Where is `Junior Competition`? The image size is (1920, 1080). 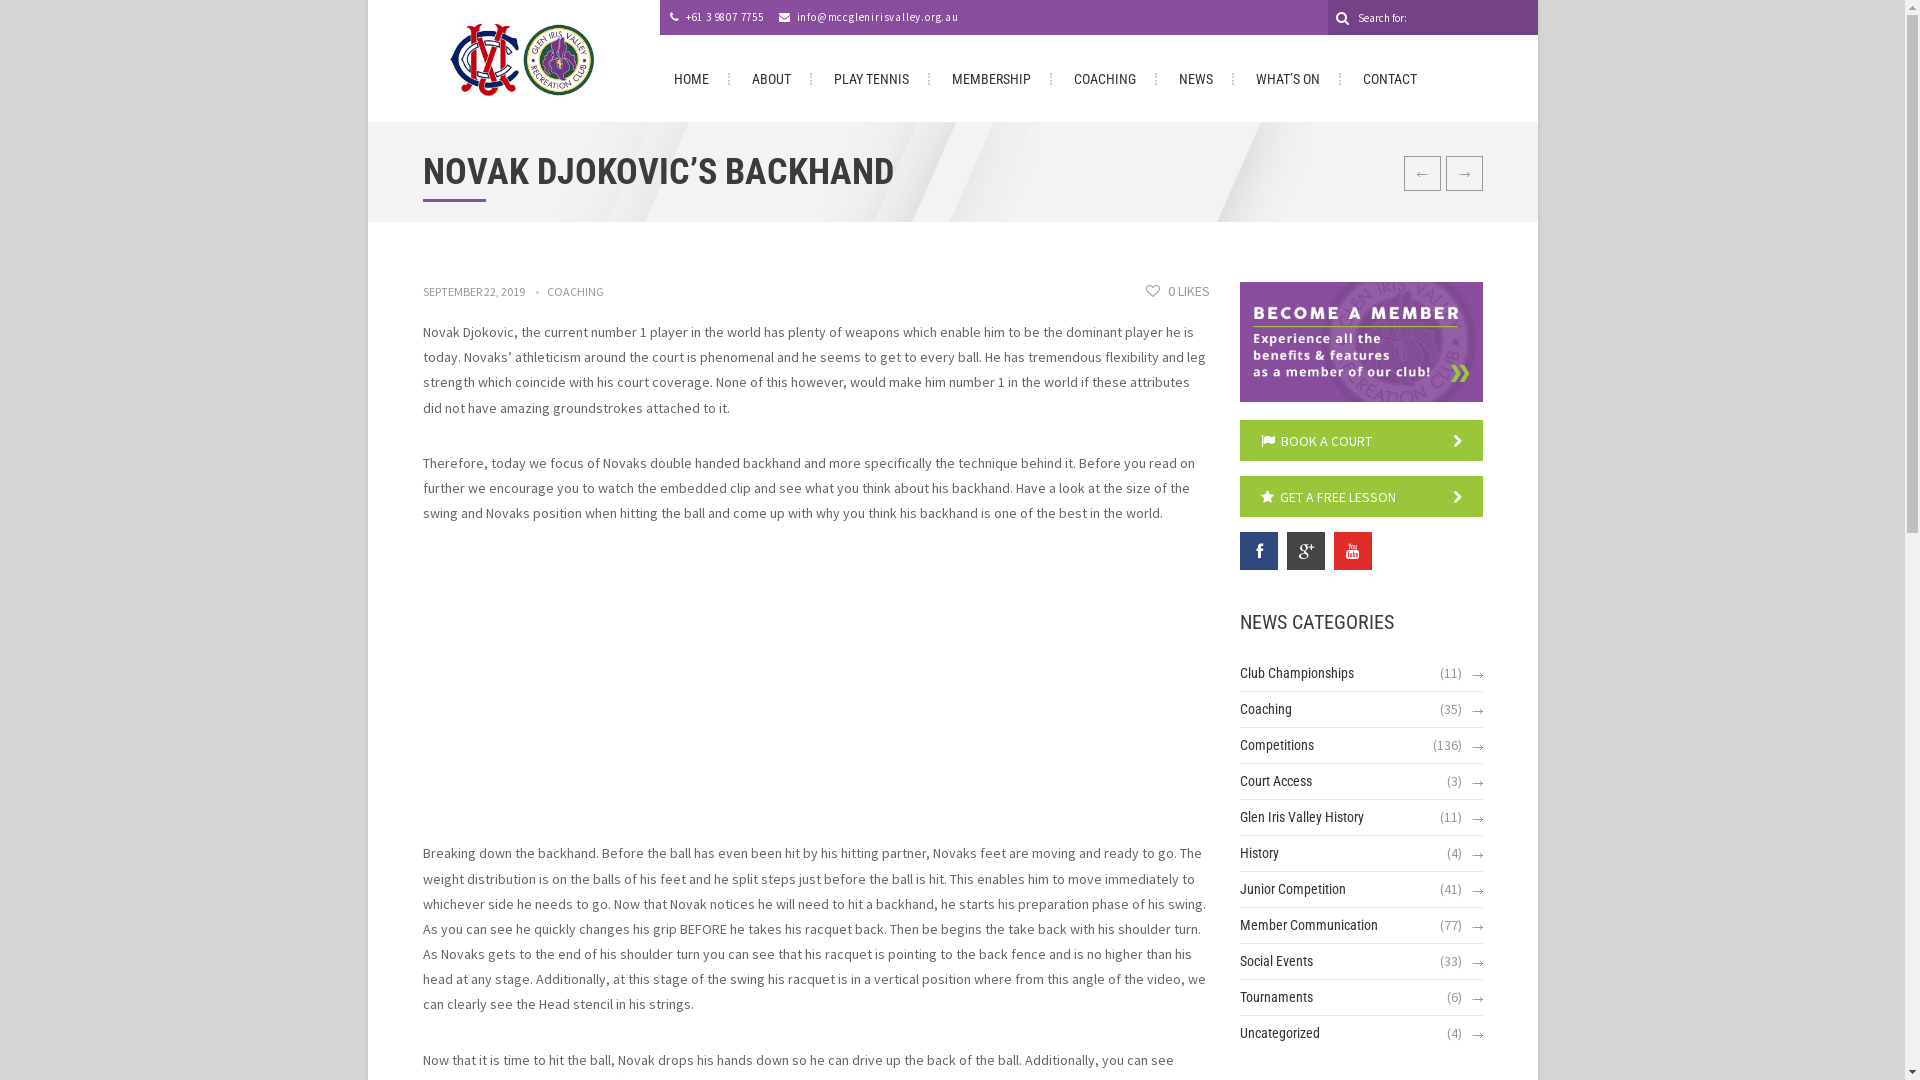
Junior Competition is located at coordinates (1293, 890).